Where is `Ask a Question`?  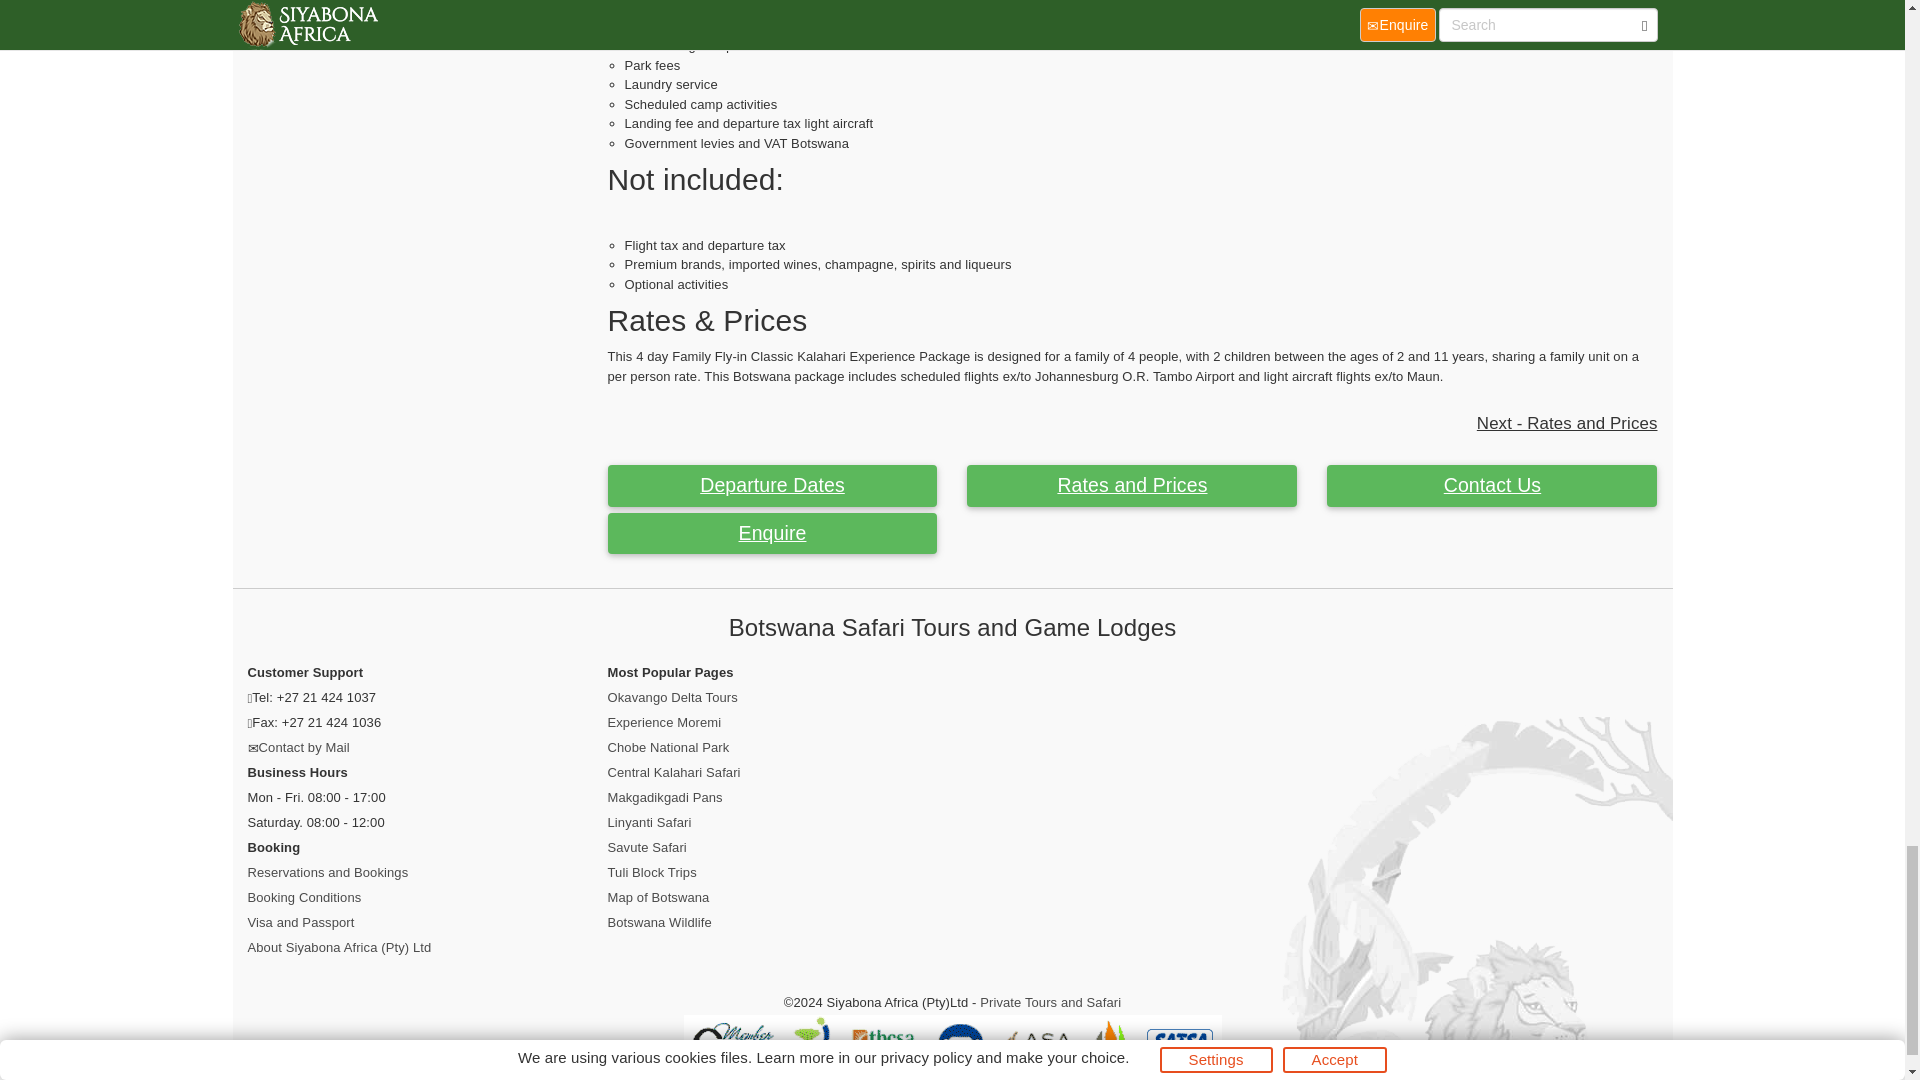 Ask a Question is located at coordinates (1491, 486).